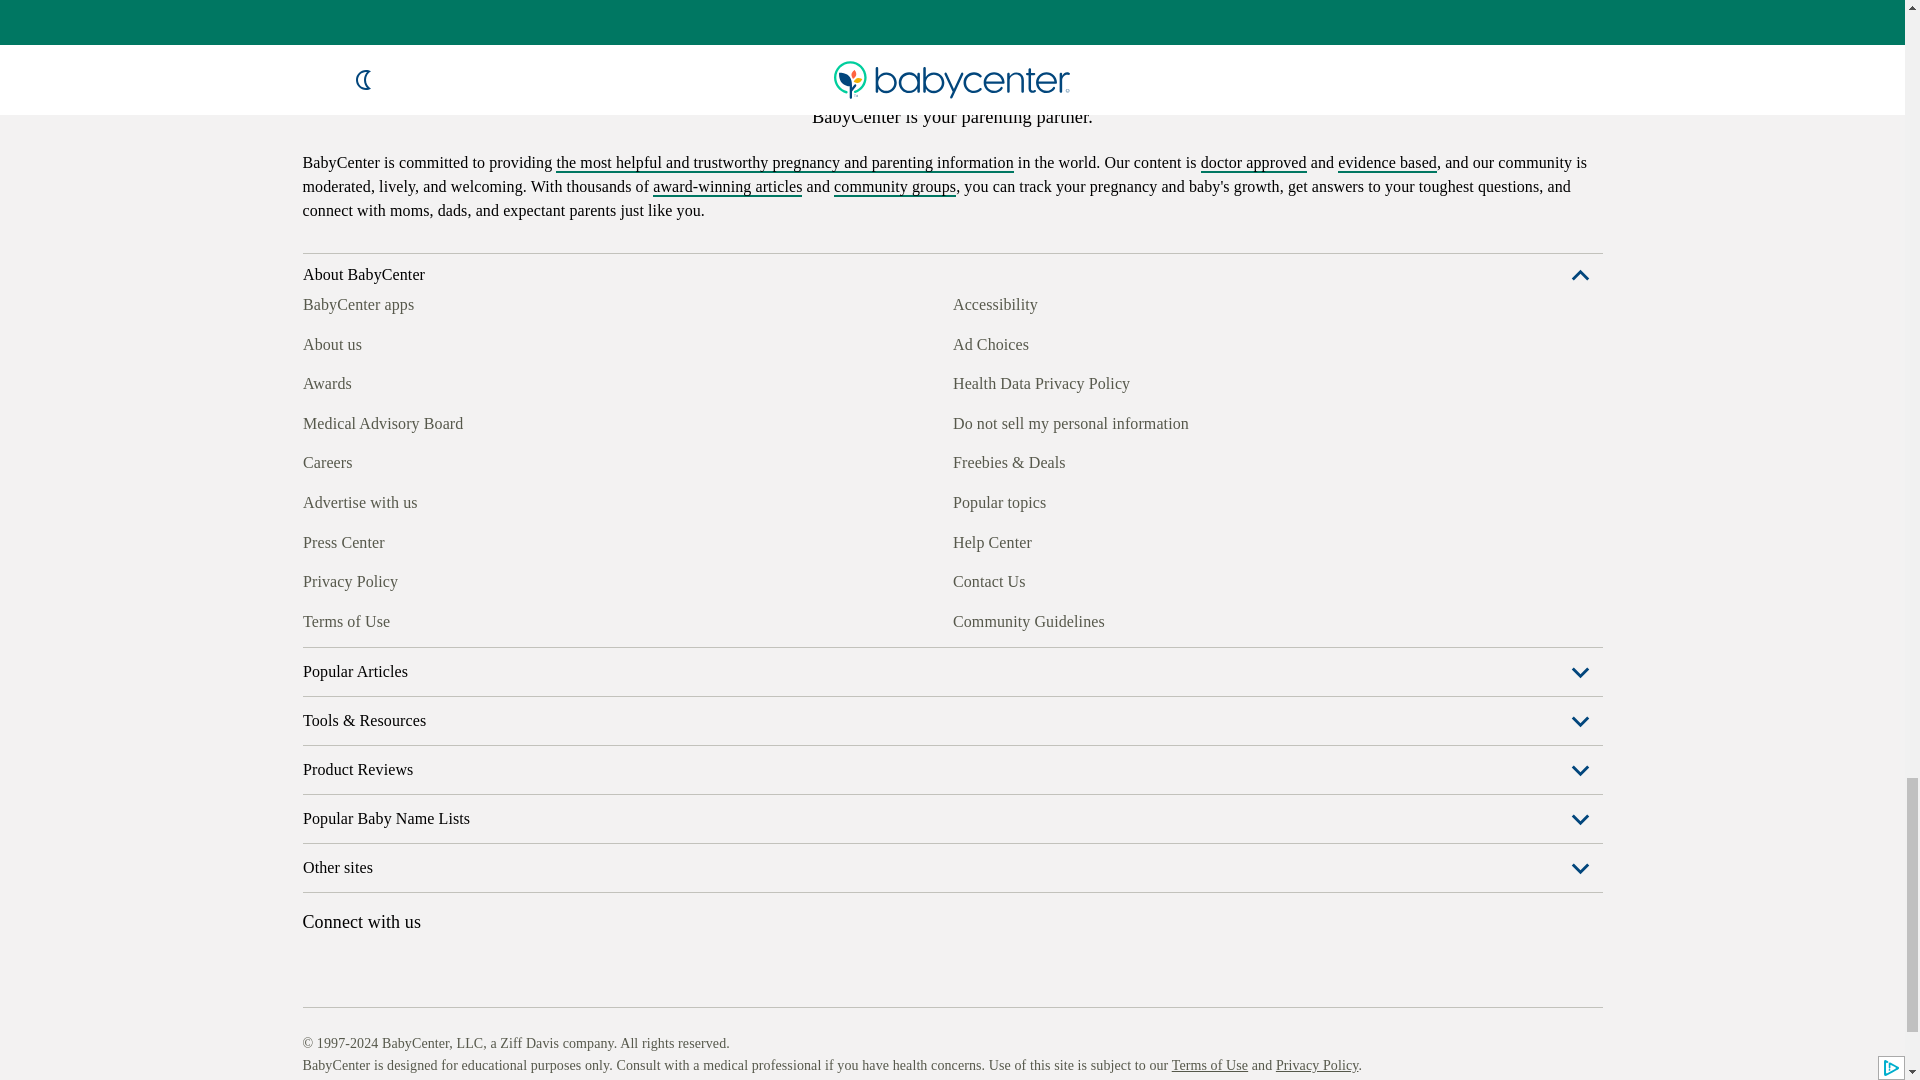 Image resolution: width=1920 pixels, height=1080 pixels. What do you see at coordinates (454, 618) in the screenshot?
I see `BabyCenter YouTube channel` at bounding box center [454, 618].